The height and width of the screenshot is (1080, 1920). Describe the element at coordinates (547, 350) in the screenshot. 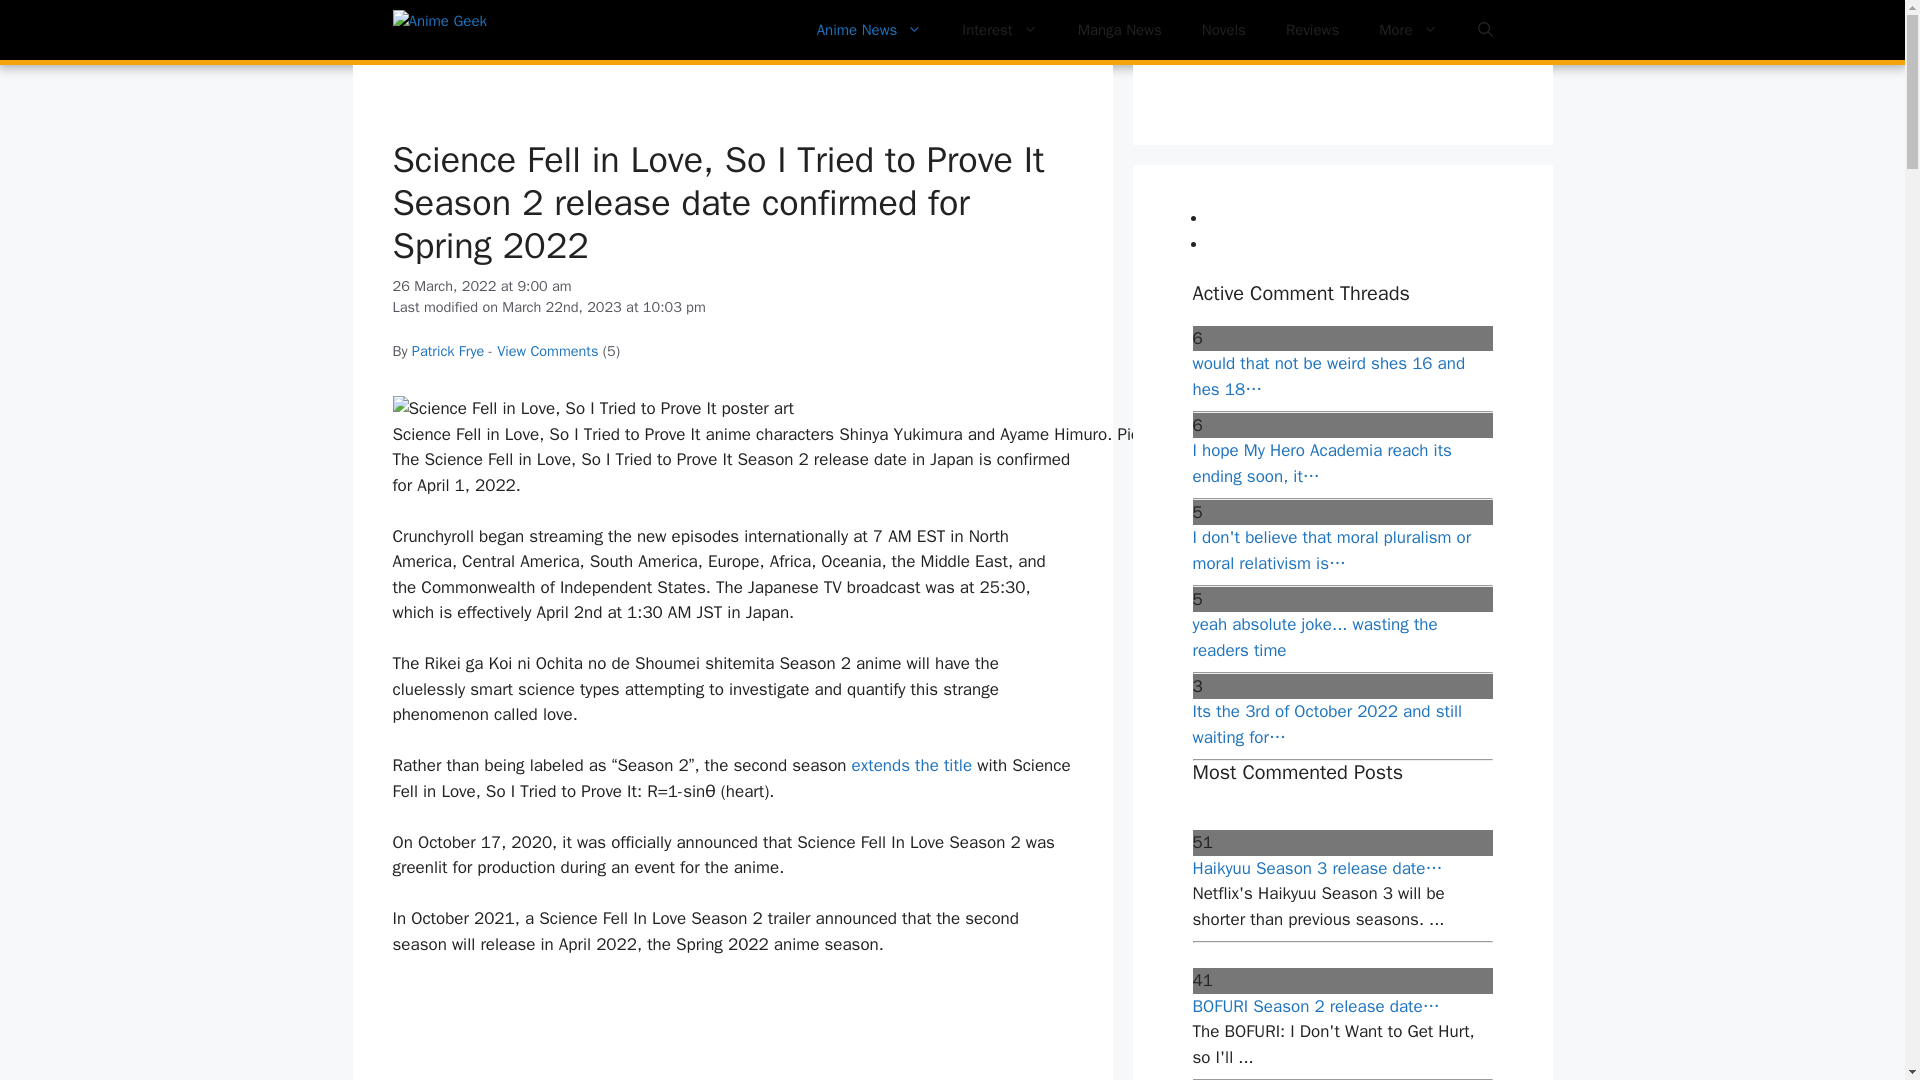

I see `View Comments` at that location.